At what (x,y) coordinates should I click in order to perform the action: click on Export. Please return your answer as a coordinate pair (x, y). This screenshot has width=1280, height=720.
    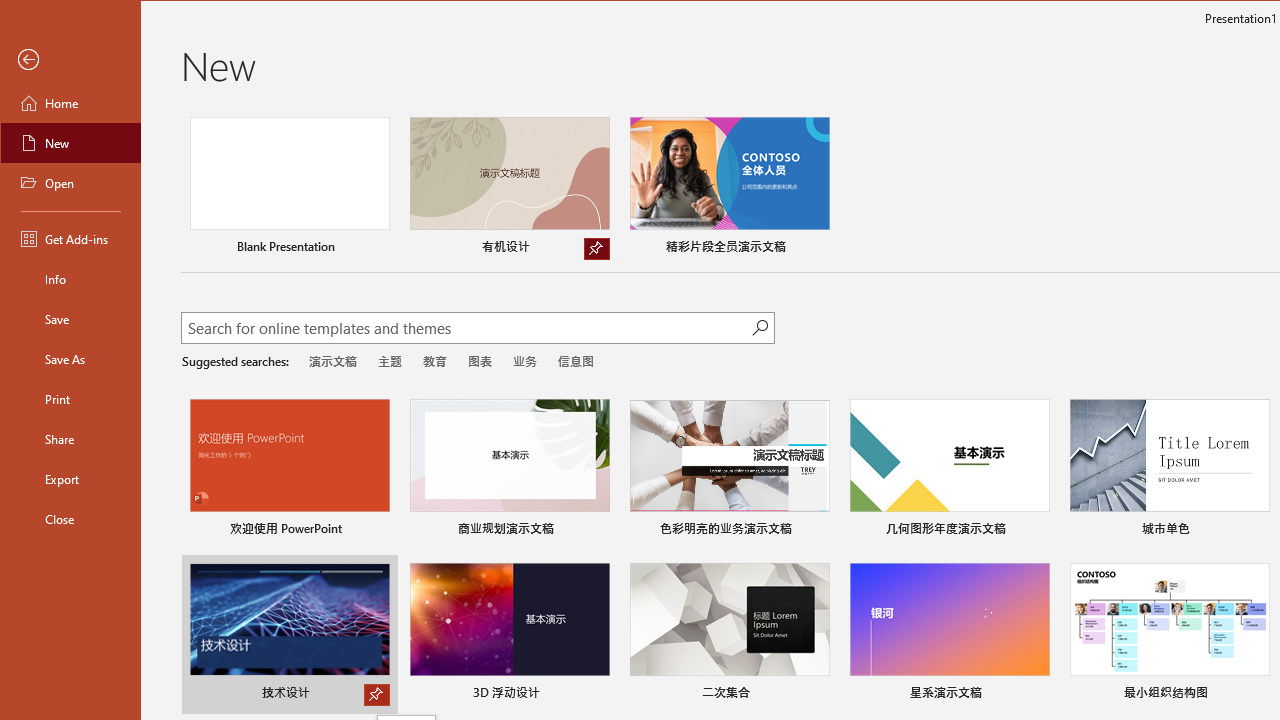
    Looking at the image, I should click on (70, 478).